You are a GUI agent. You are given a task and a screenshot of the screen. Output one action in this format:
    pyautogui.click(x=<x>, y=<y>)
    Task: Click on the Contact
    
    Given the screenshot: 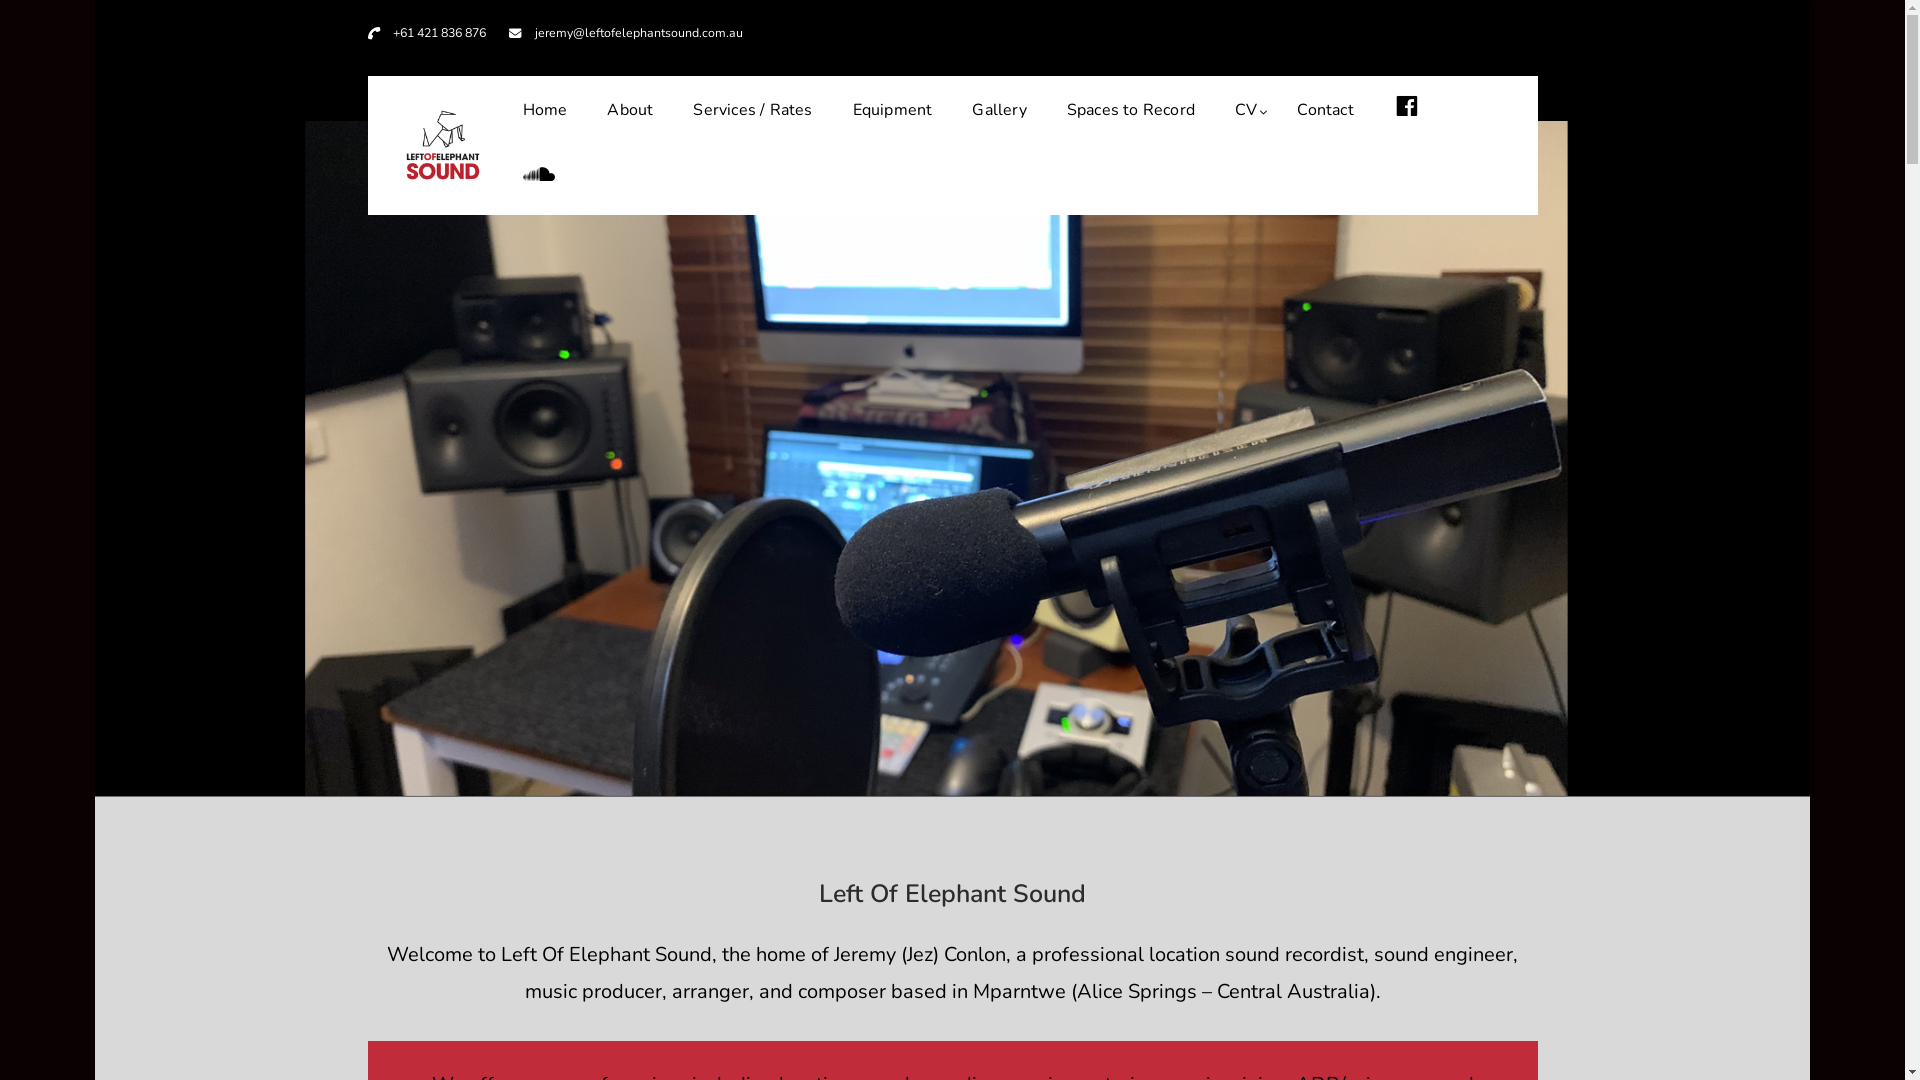 What is the action you would take?
    pyautogui.click(x=1325, y=111)
    